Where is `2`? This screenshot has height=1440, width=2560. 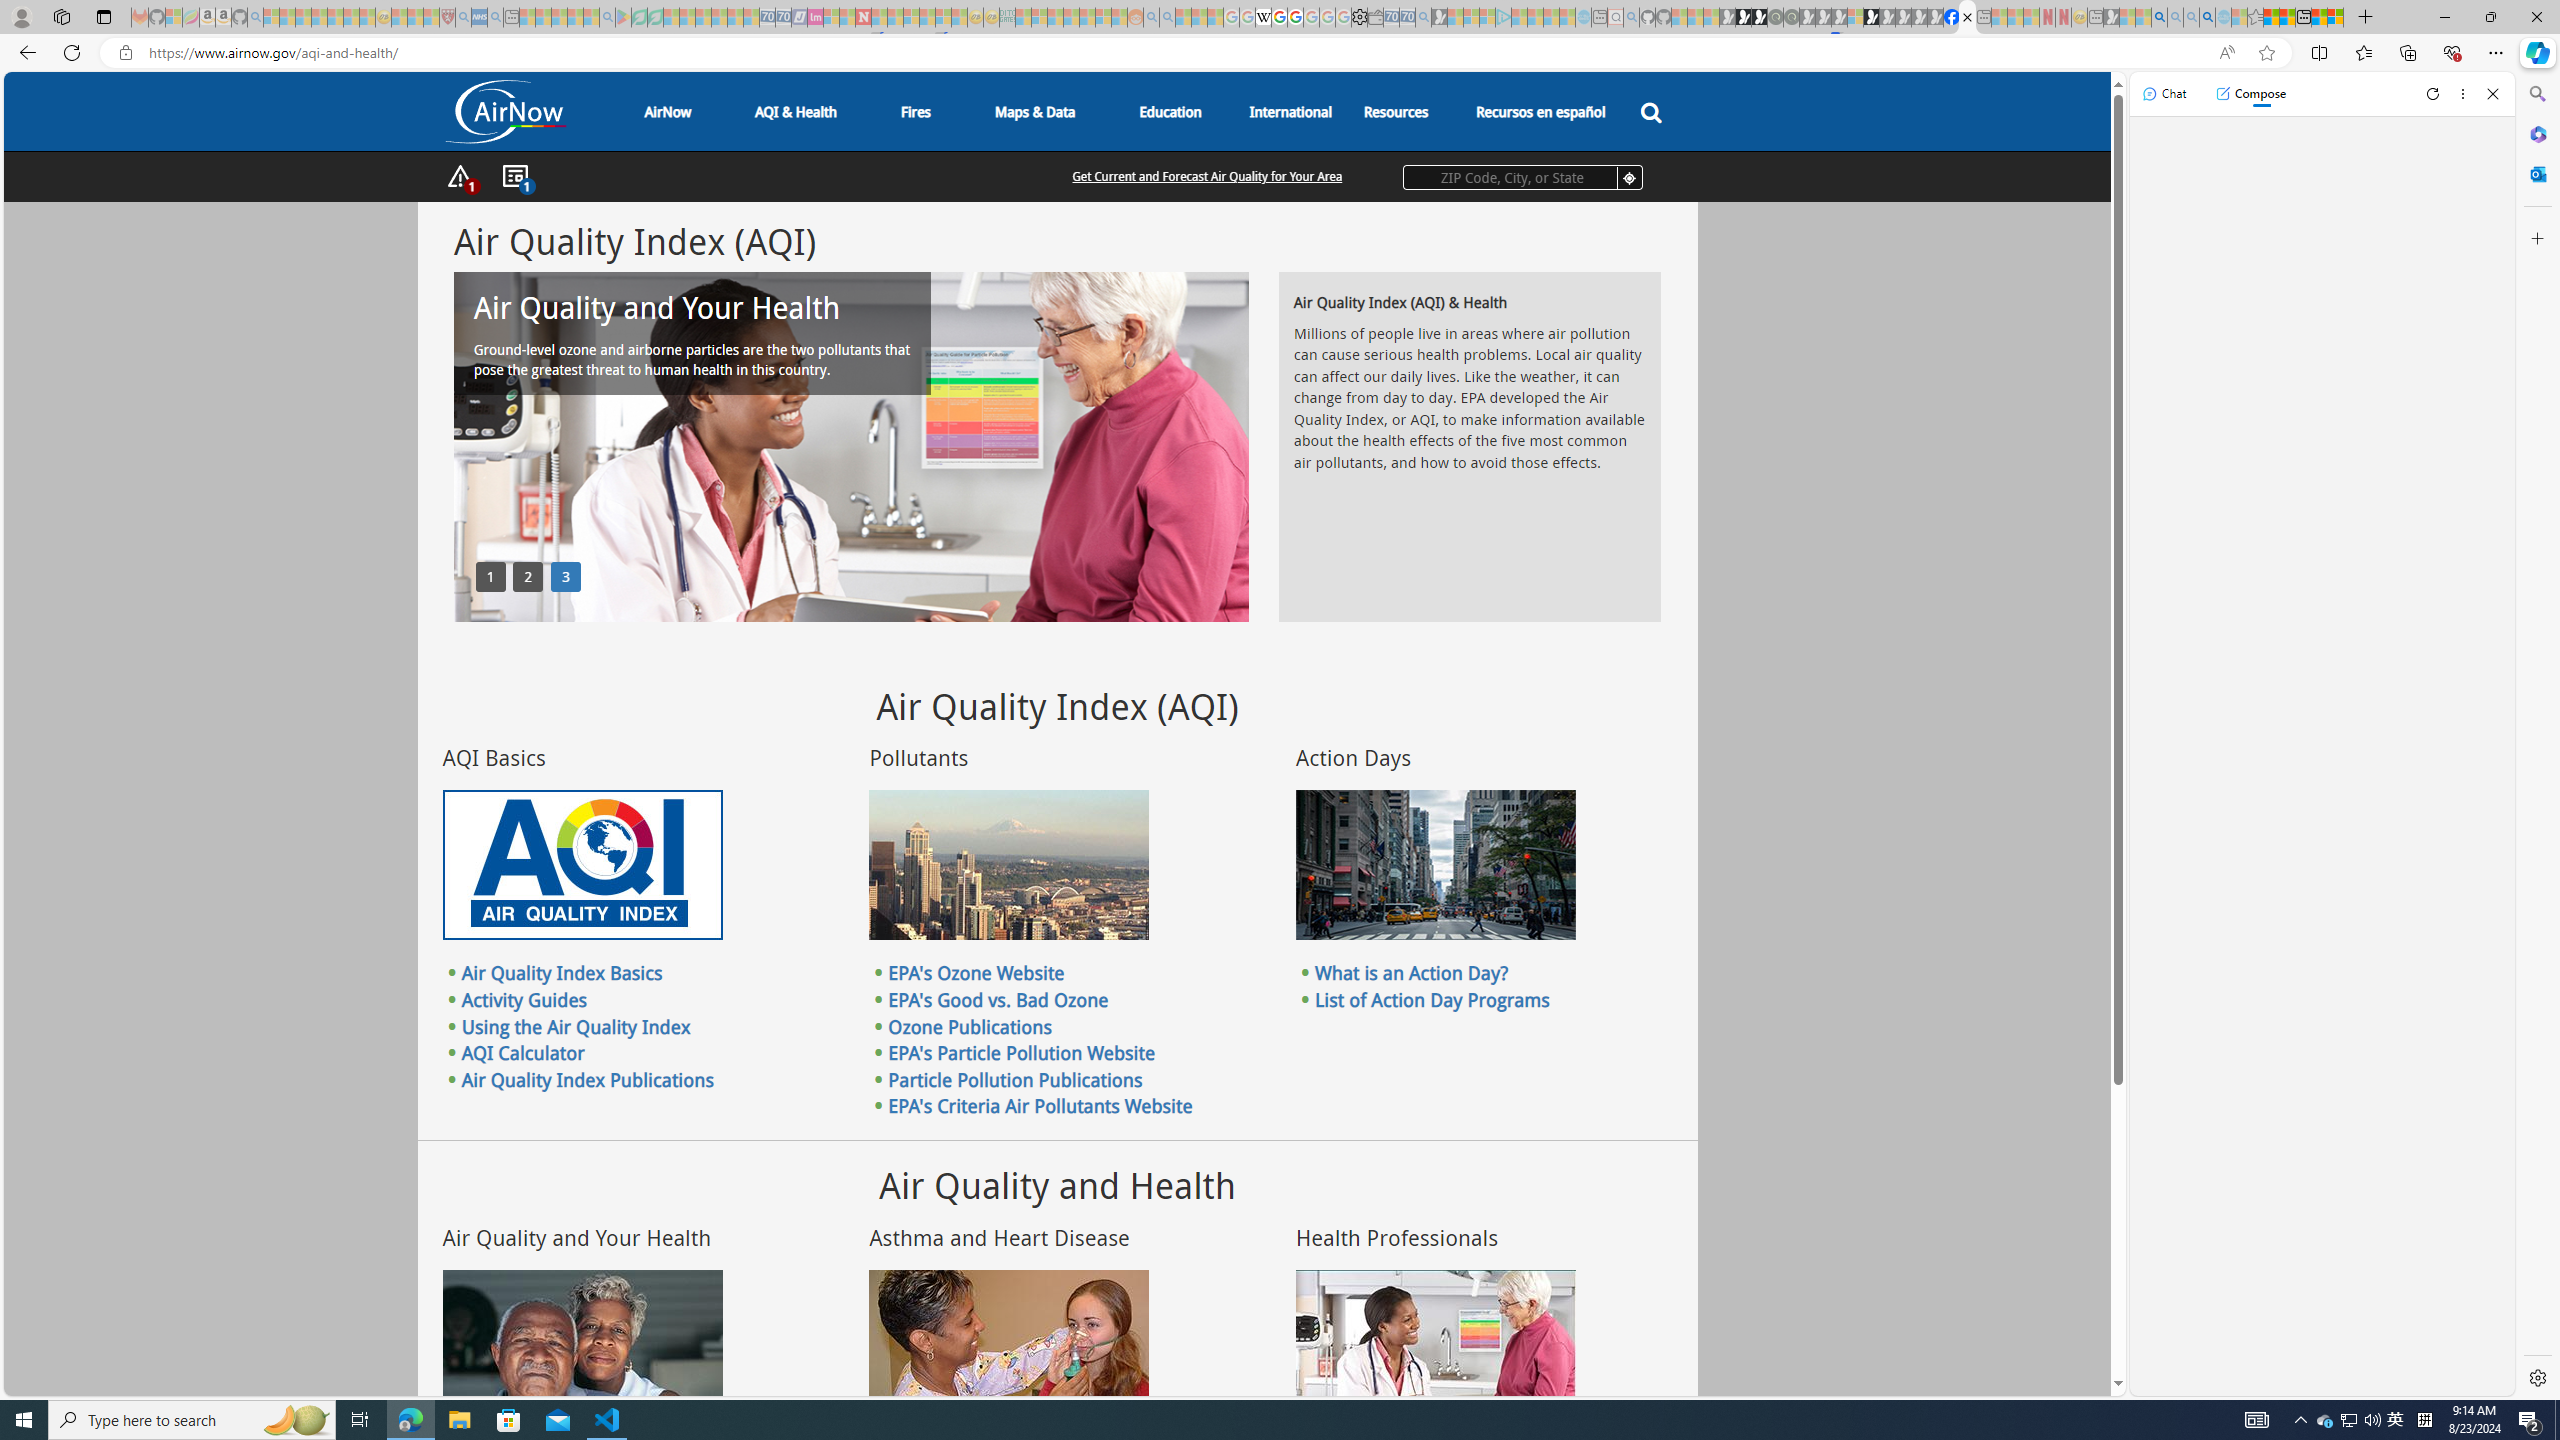
2 is located at coordinates (527, 576).